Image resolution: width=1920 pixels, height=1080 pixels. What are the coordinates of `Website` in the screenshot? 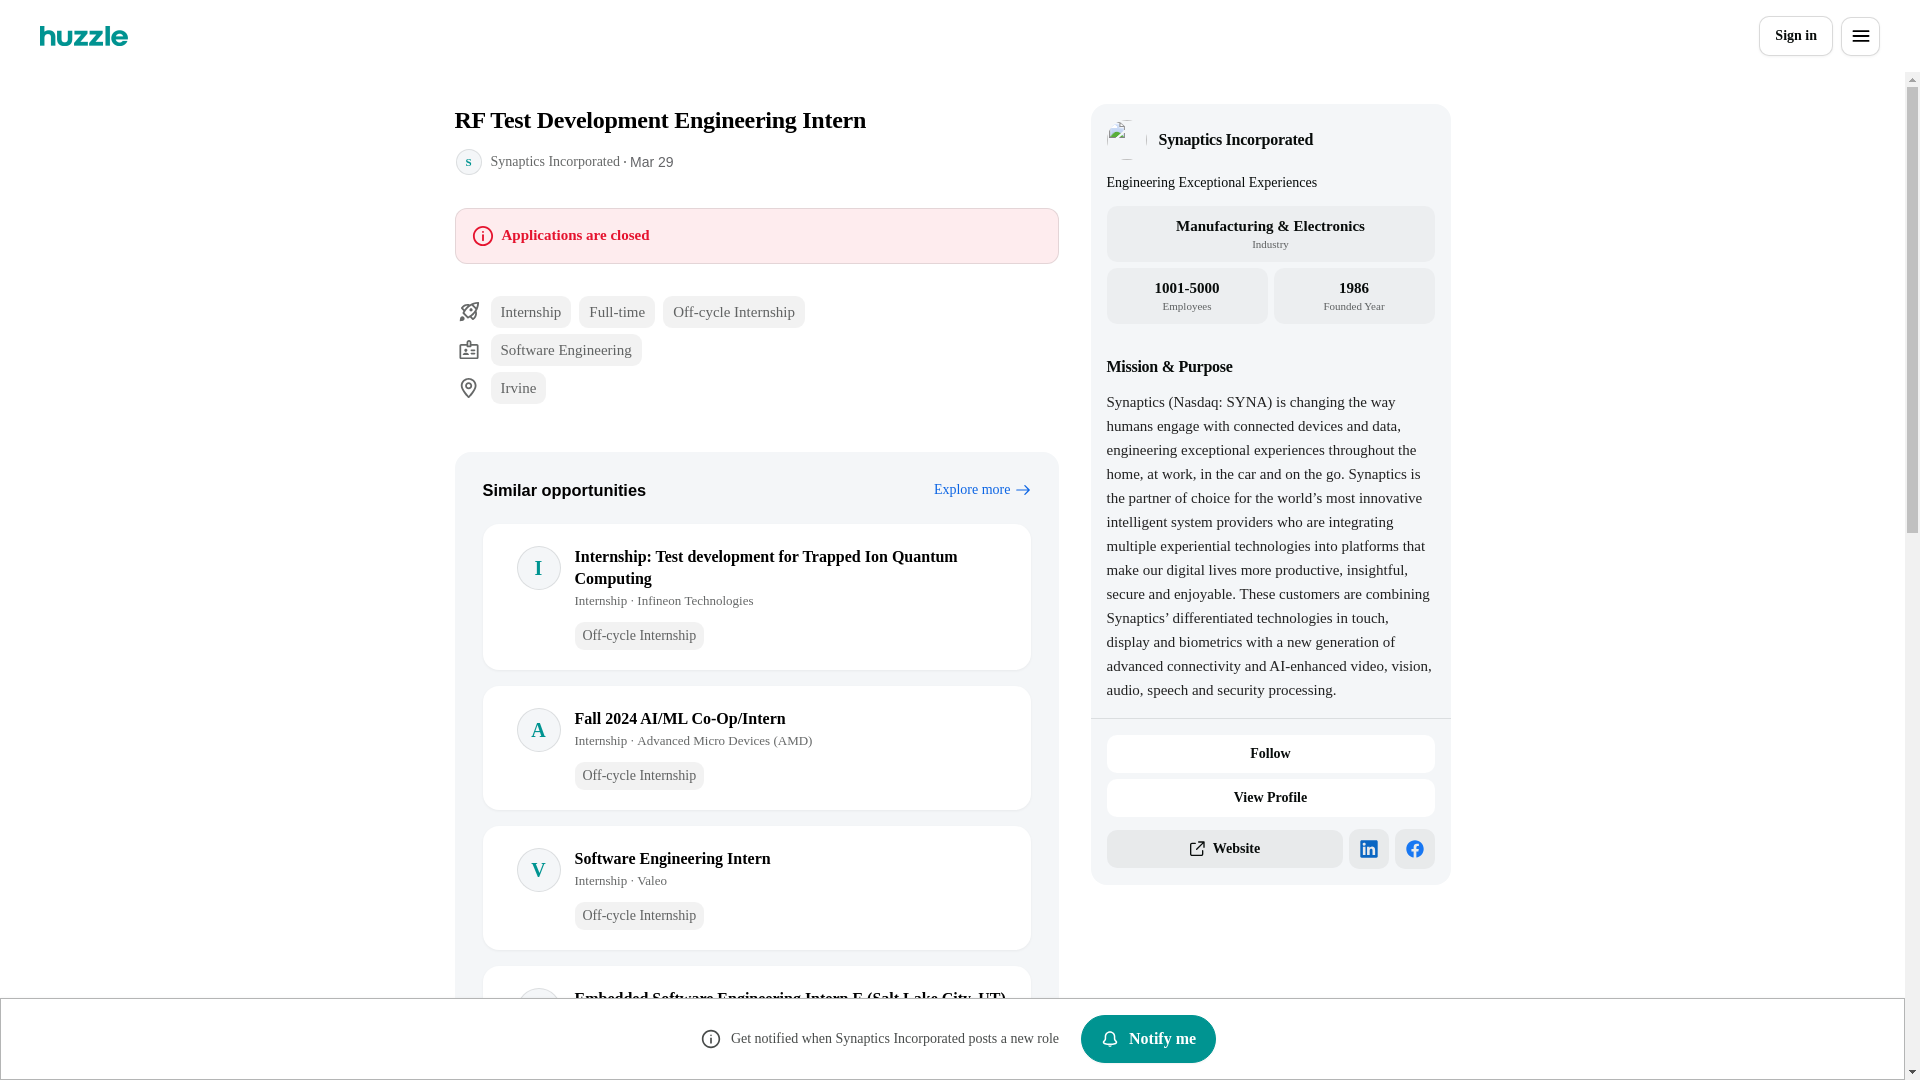 It's located at (1224, 849).